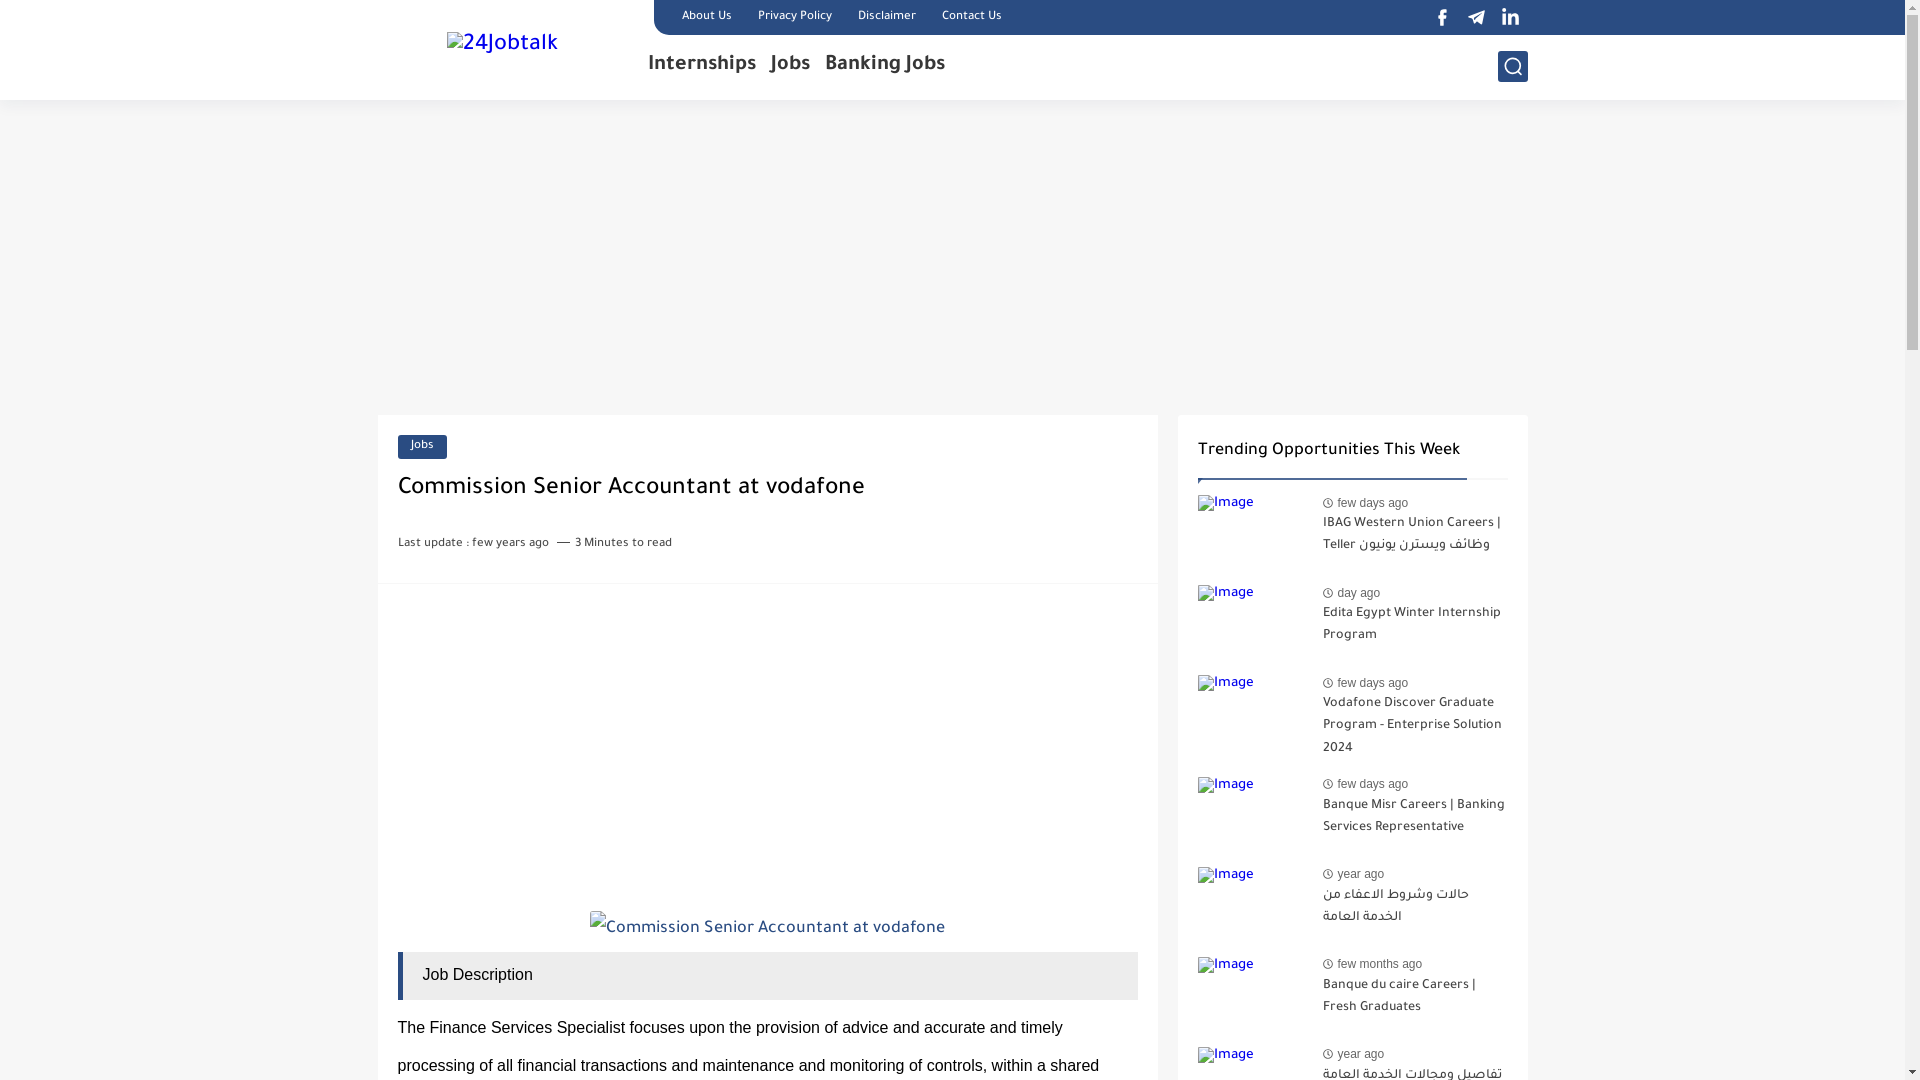  What do you see at coordinates (972, 17) in the screenshot?
I see `Contact Us` at bounding box center [972, 17].